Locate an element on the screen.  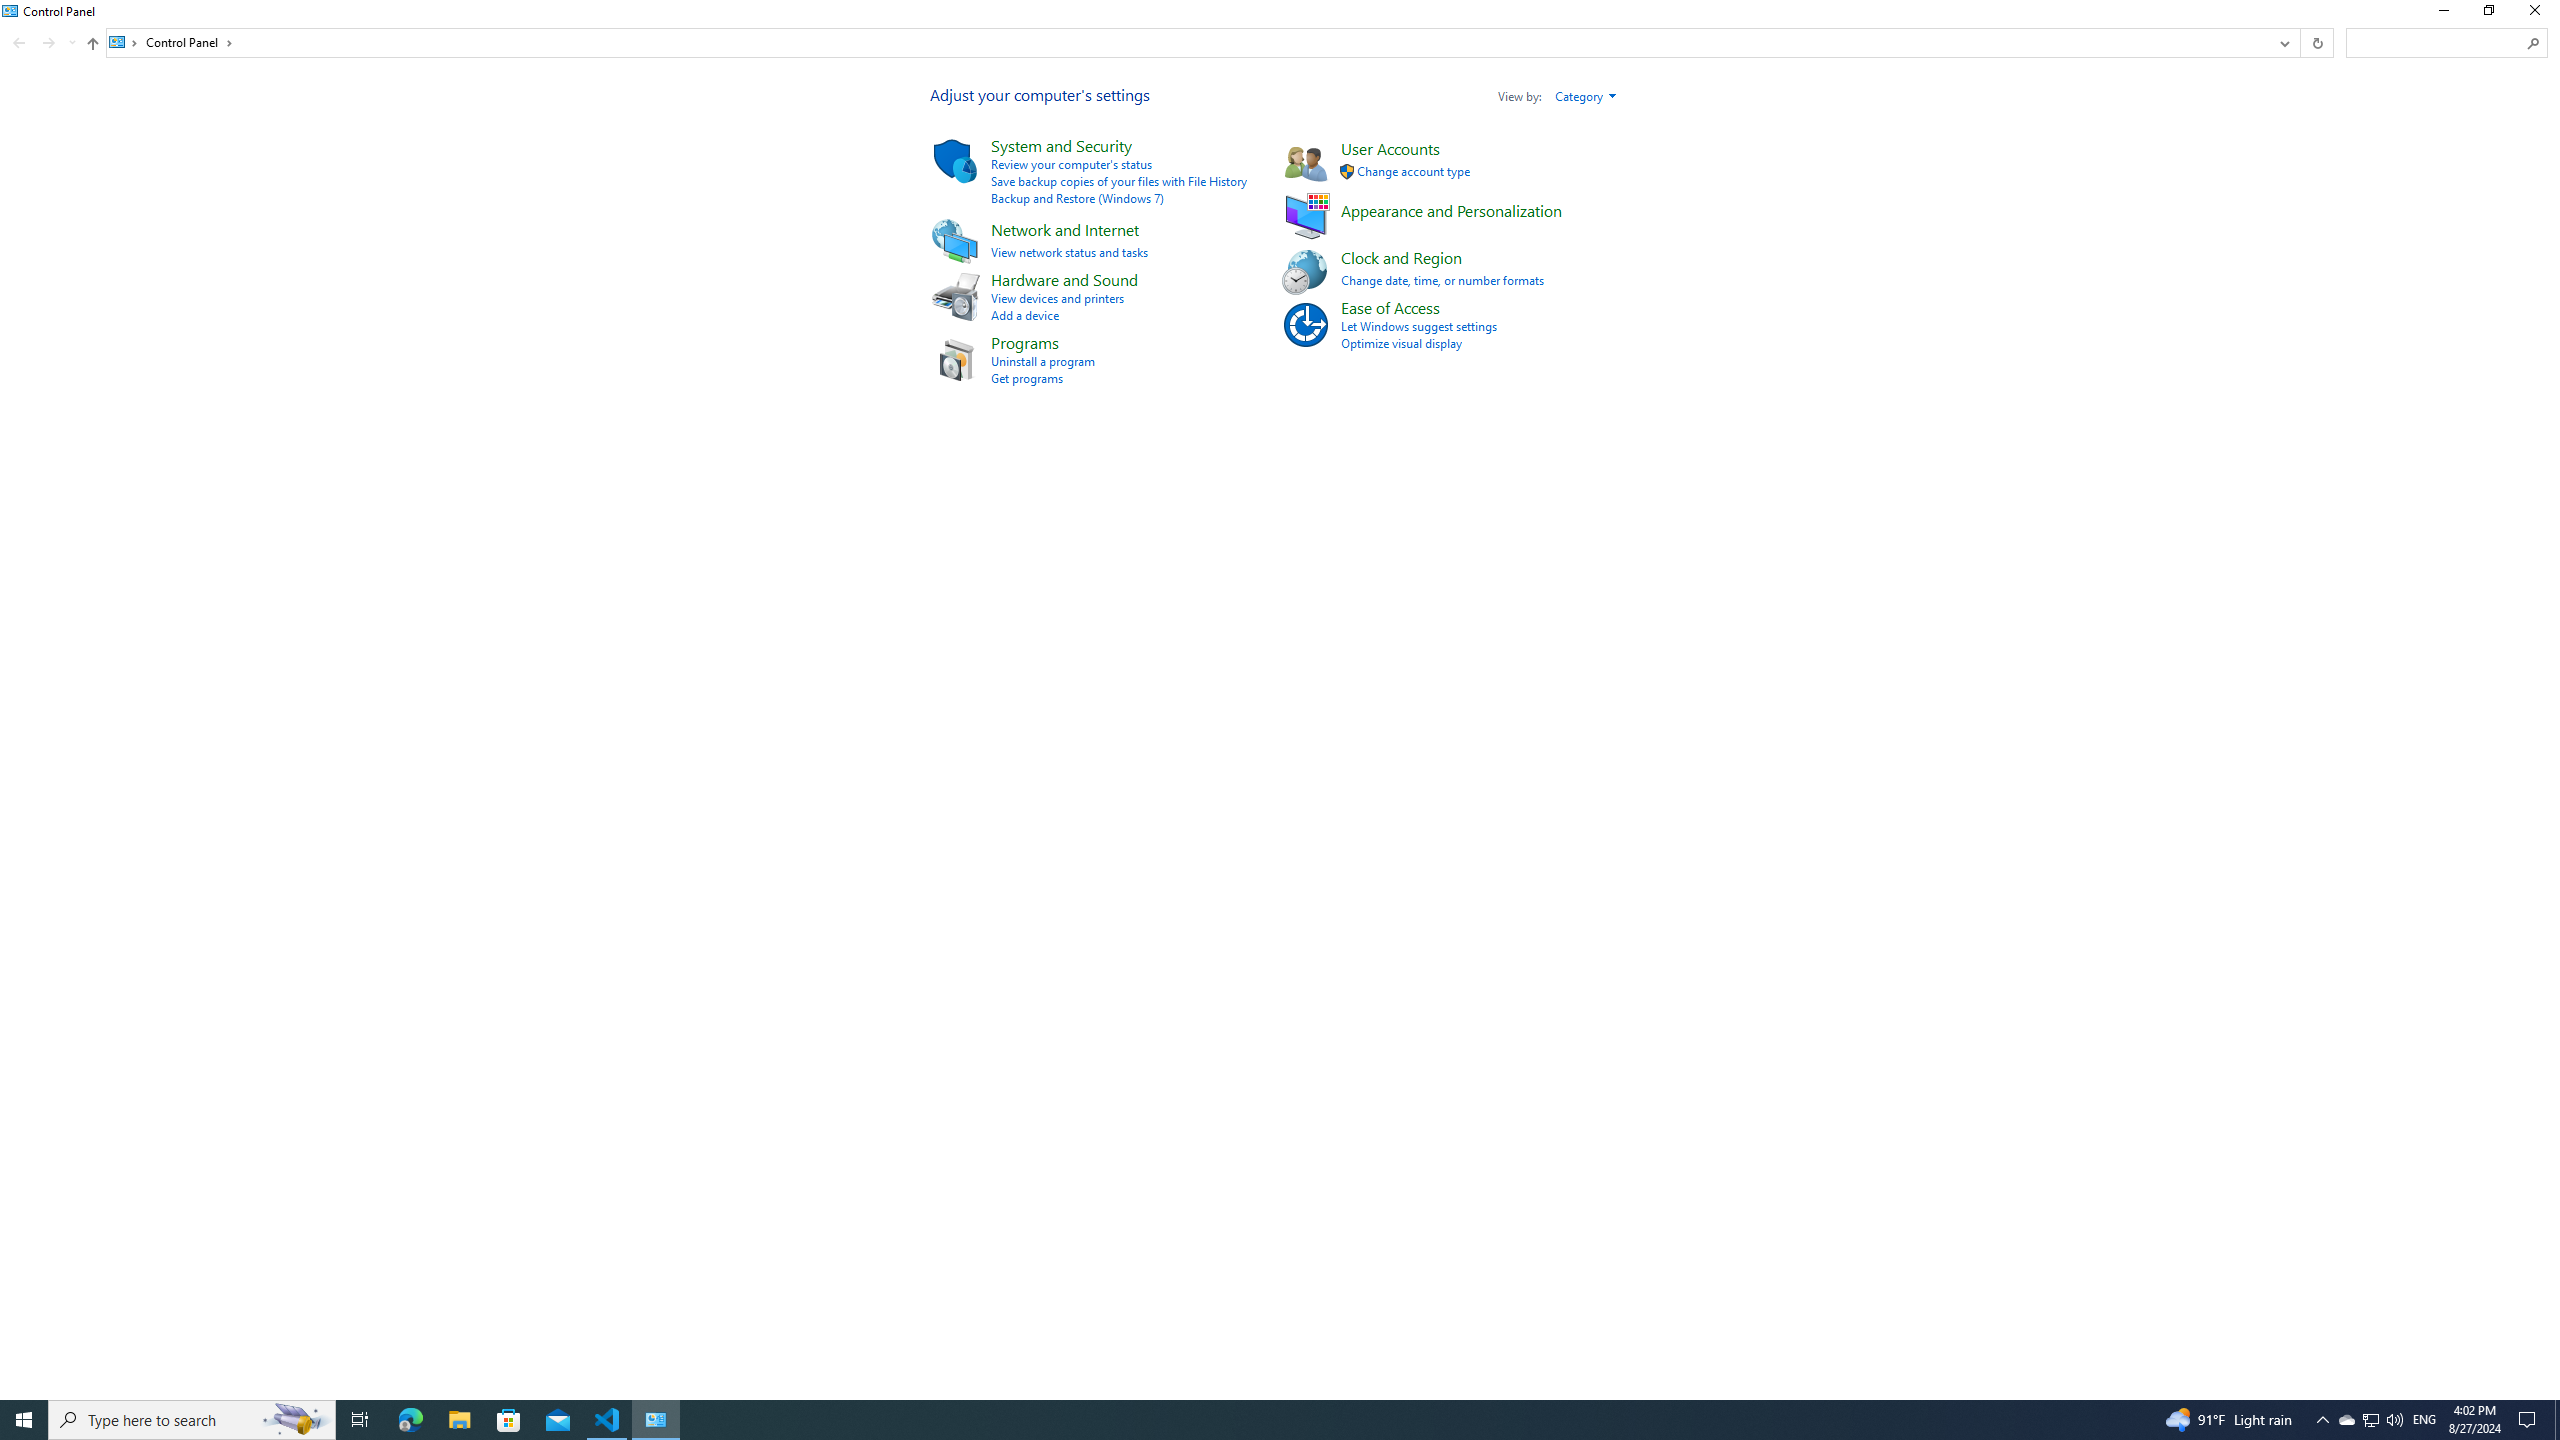
Control Panel - 1 running window is located at coordinates (656, 1420).